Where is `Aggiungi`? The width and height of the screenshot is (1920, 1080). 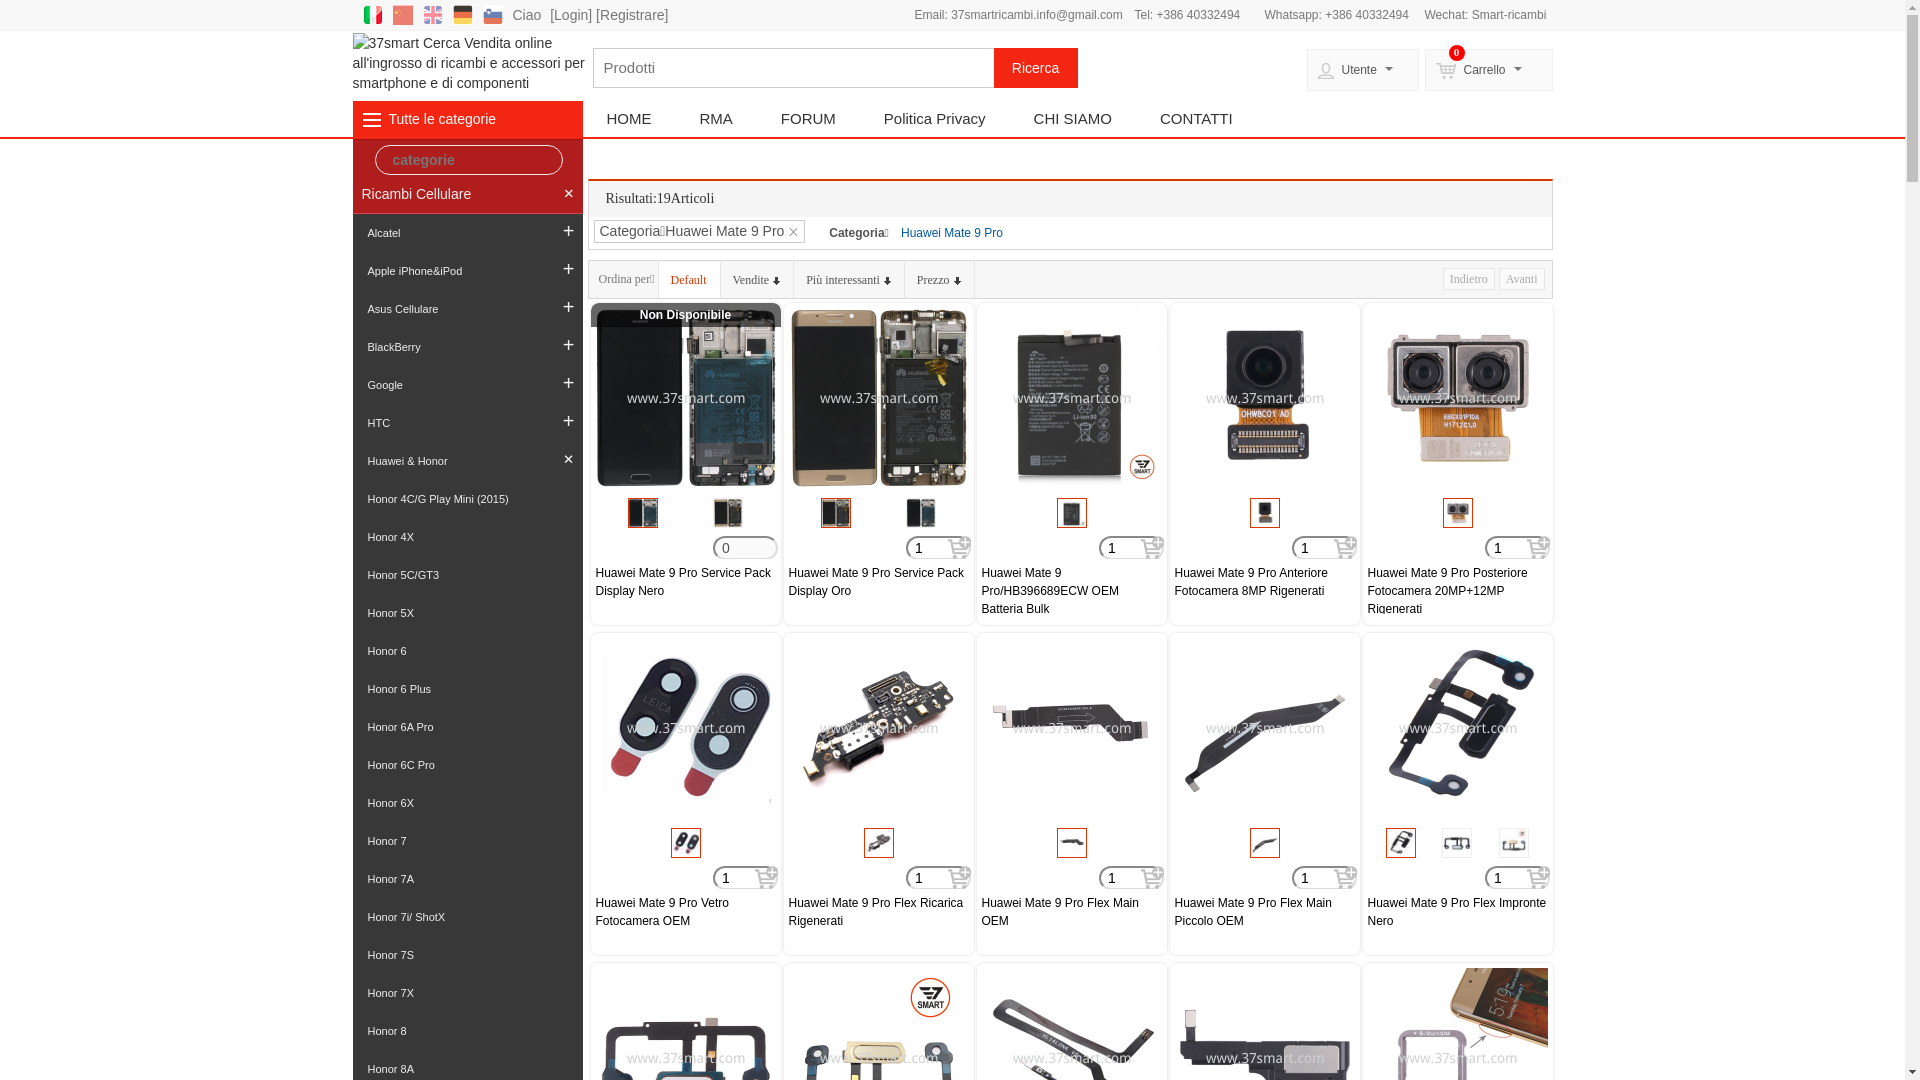 Aggiungi is located at coordinates (960, 878).